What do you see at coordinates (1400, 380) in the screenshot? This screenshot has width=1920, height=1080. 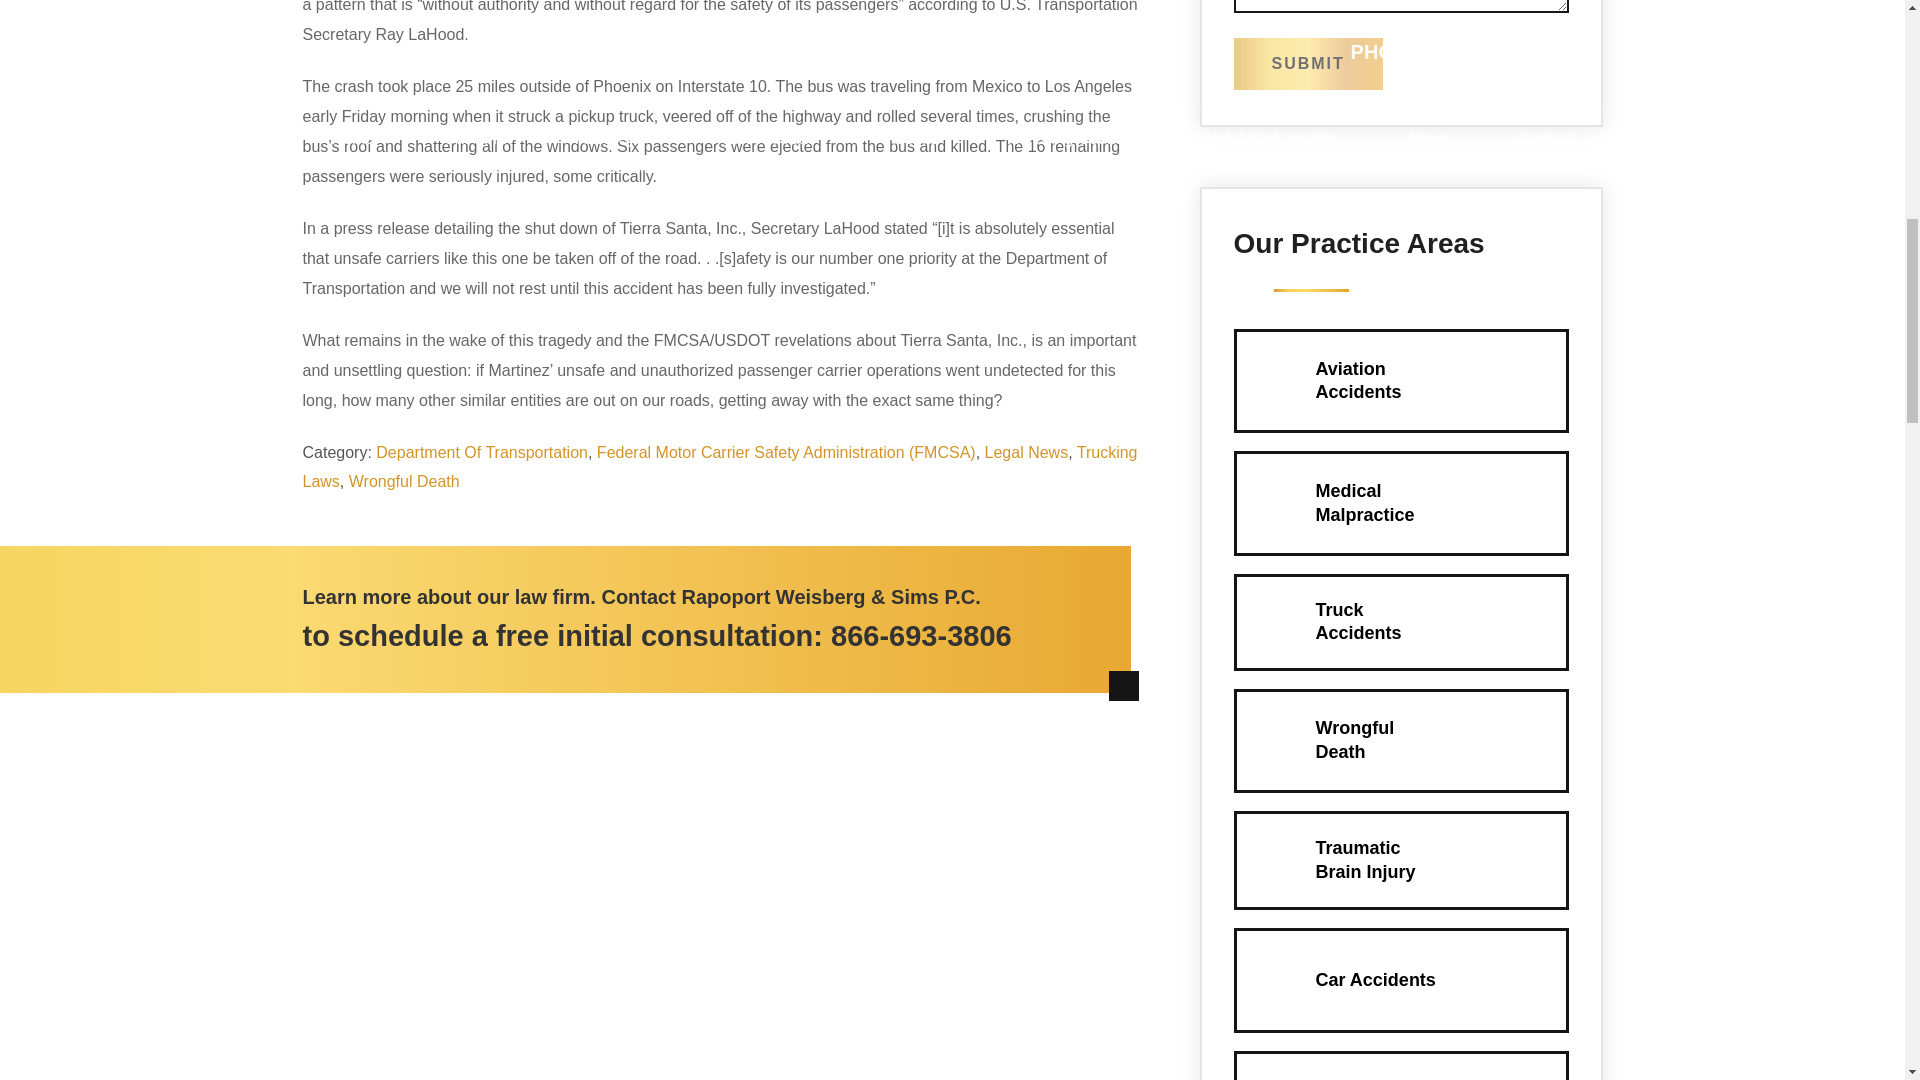 I see `866-693-3806` at bounding box center [1400, 380].